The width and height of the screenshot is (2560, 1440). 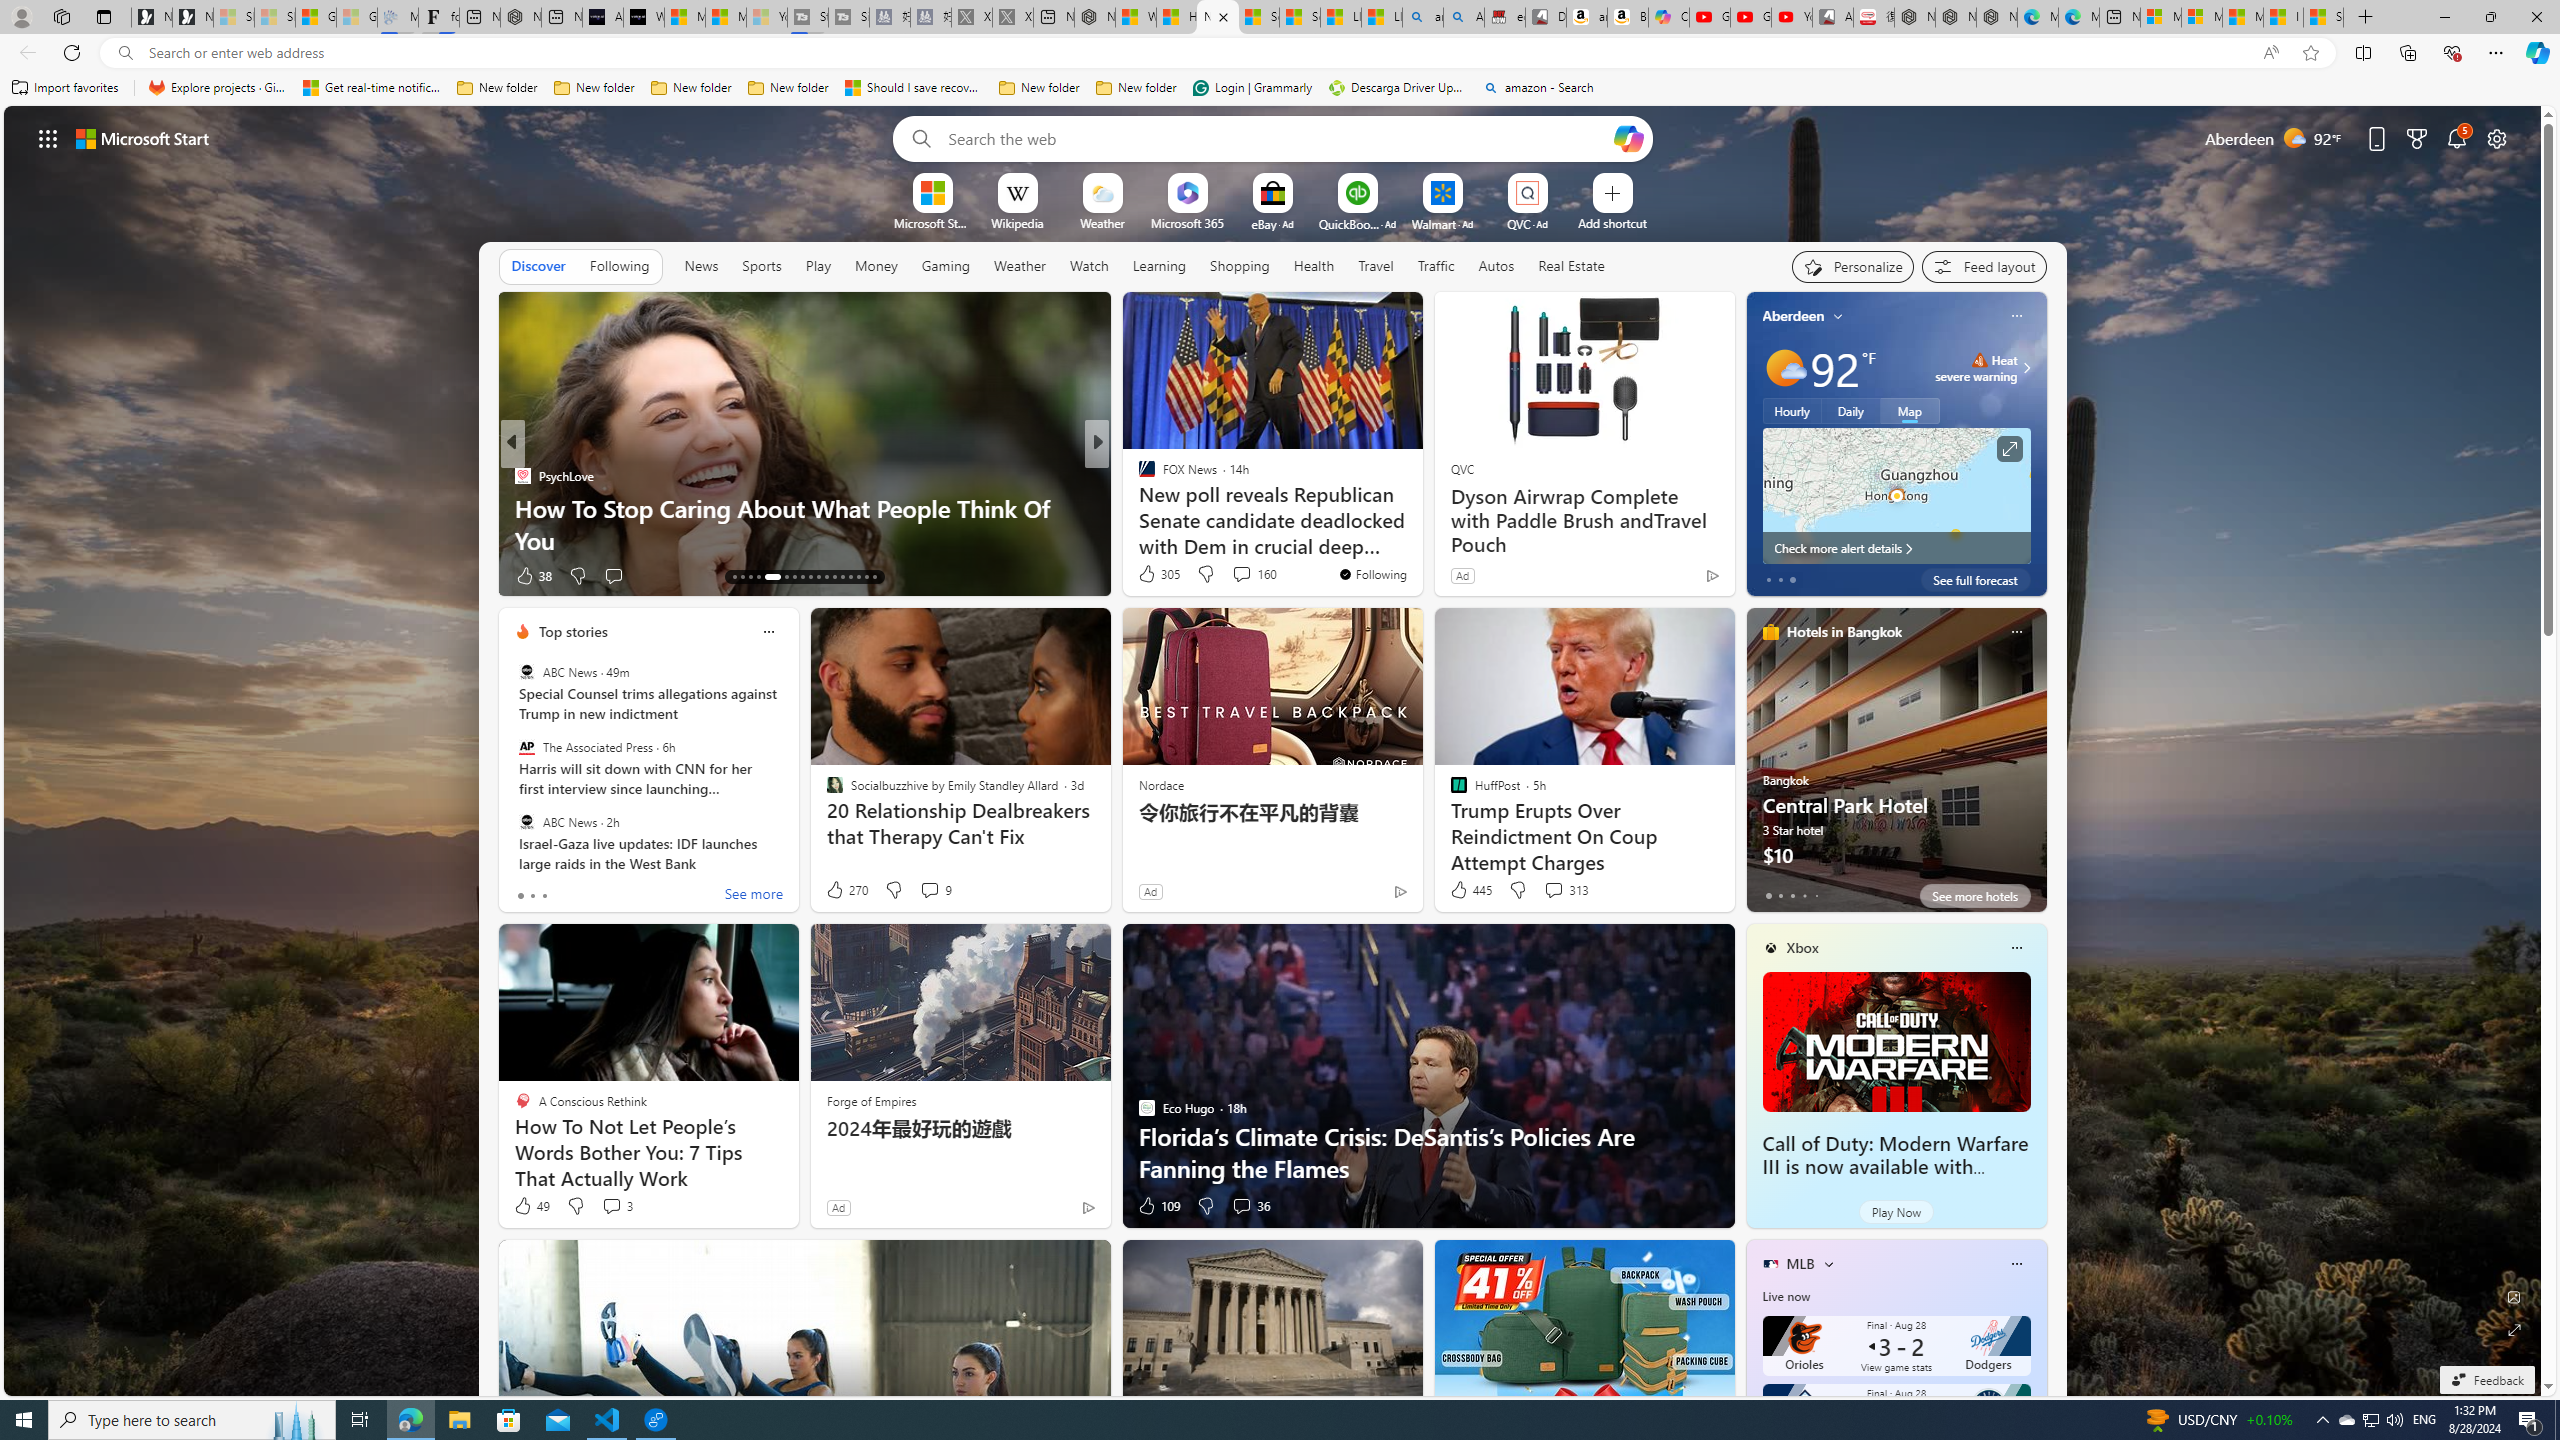 What do you see at coordinates (124, 53) in the screenshot?
I see `Search icon` at bounding box center [124, 53].